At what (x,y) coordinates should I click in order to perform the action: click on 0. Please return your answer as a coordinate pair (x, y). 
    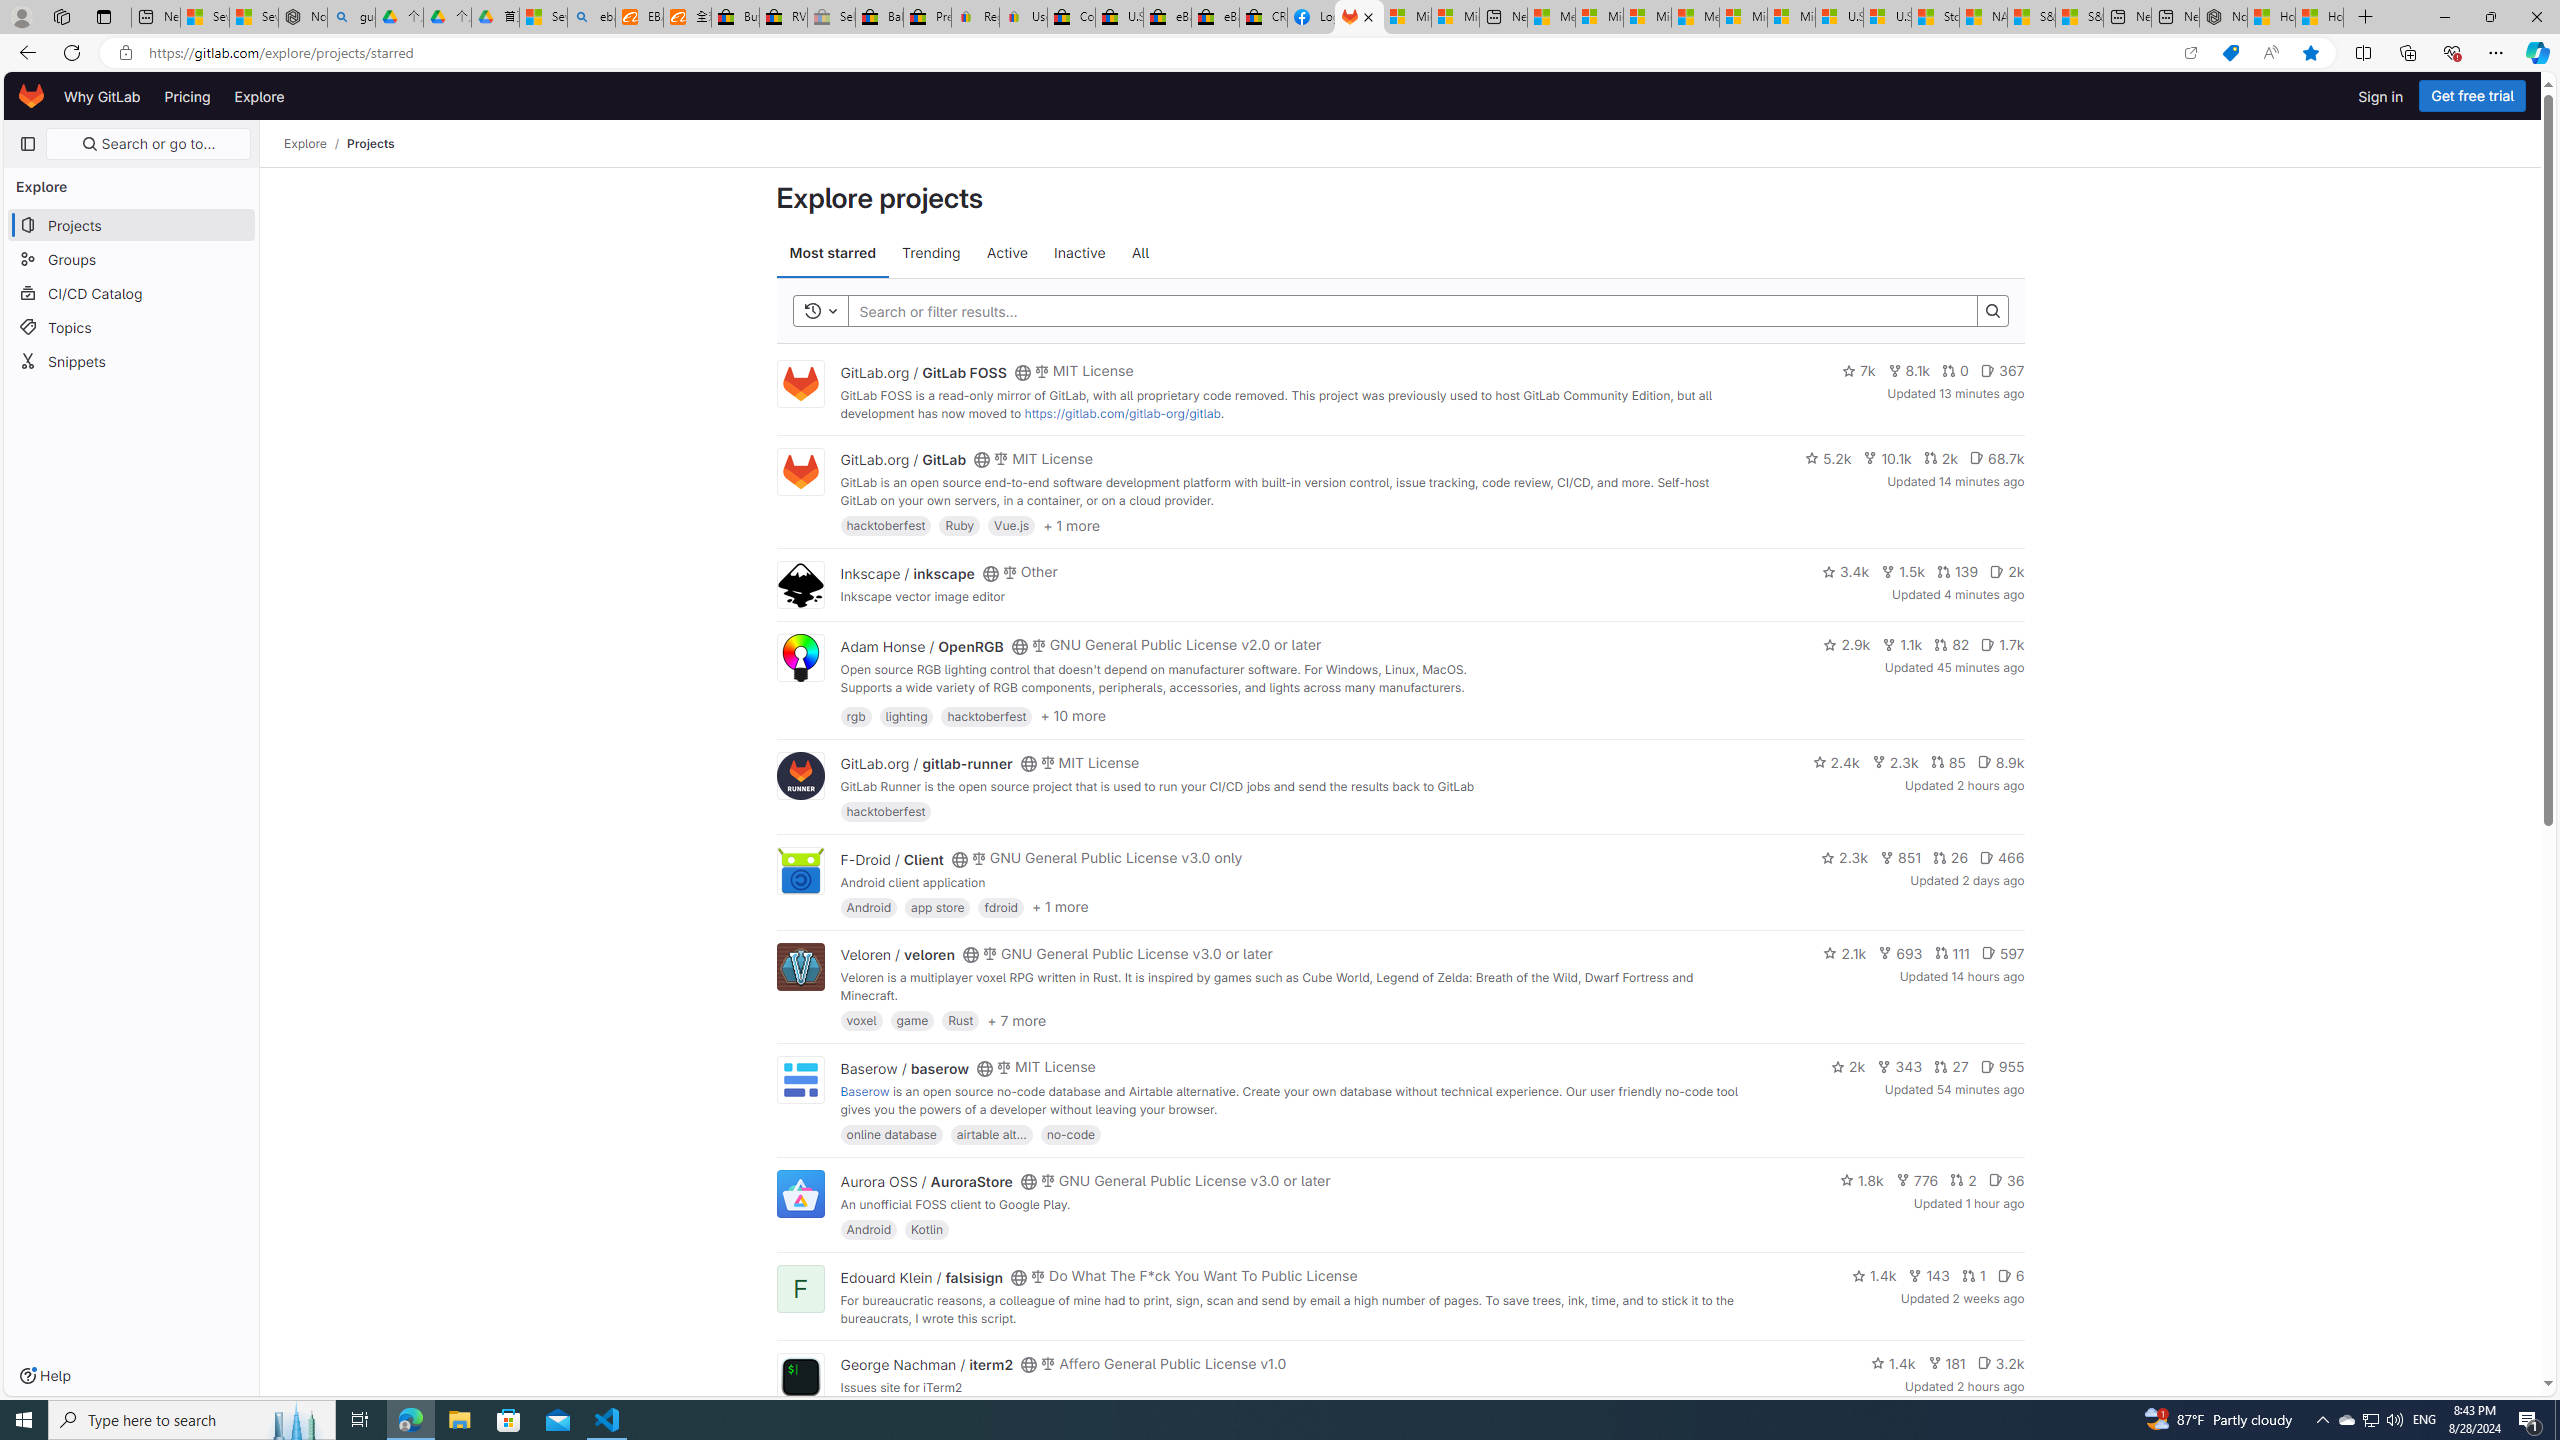
    Looking at the image, I should click on (1956, 370).